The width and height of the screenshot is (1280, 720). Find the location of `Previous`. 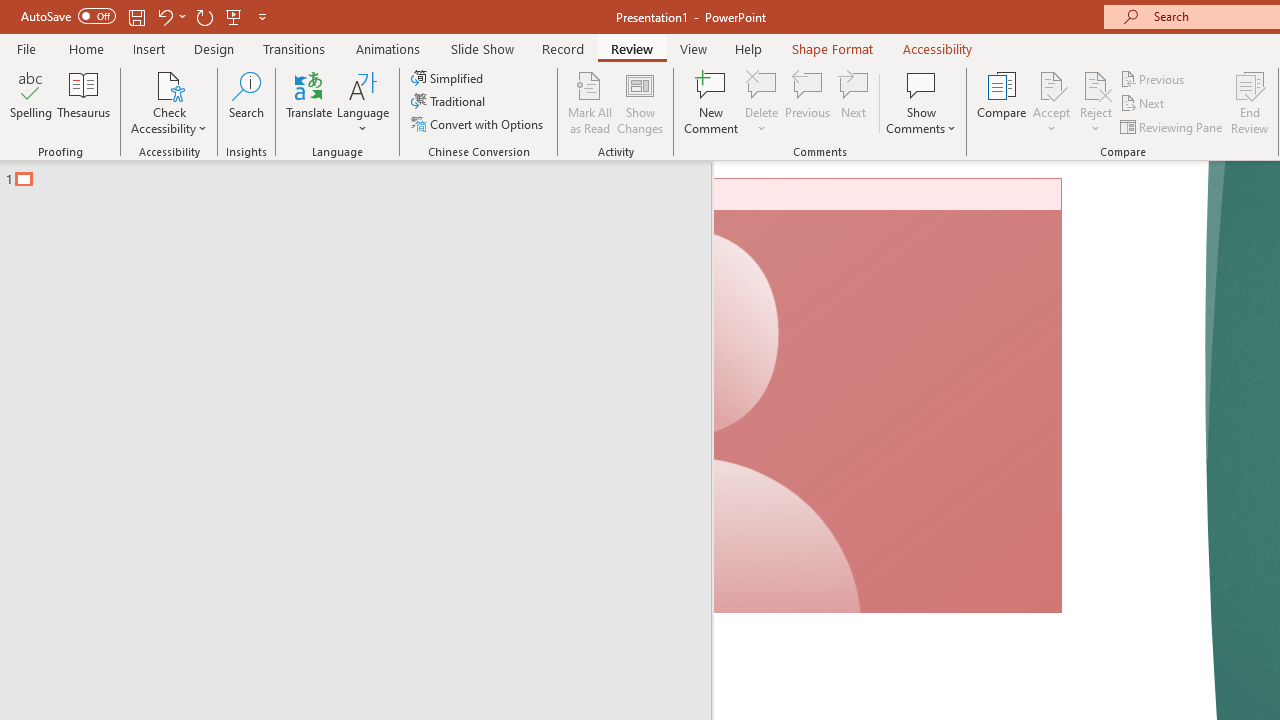

Previous is located at coordinates (1154, 78).